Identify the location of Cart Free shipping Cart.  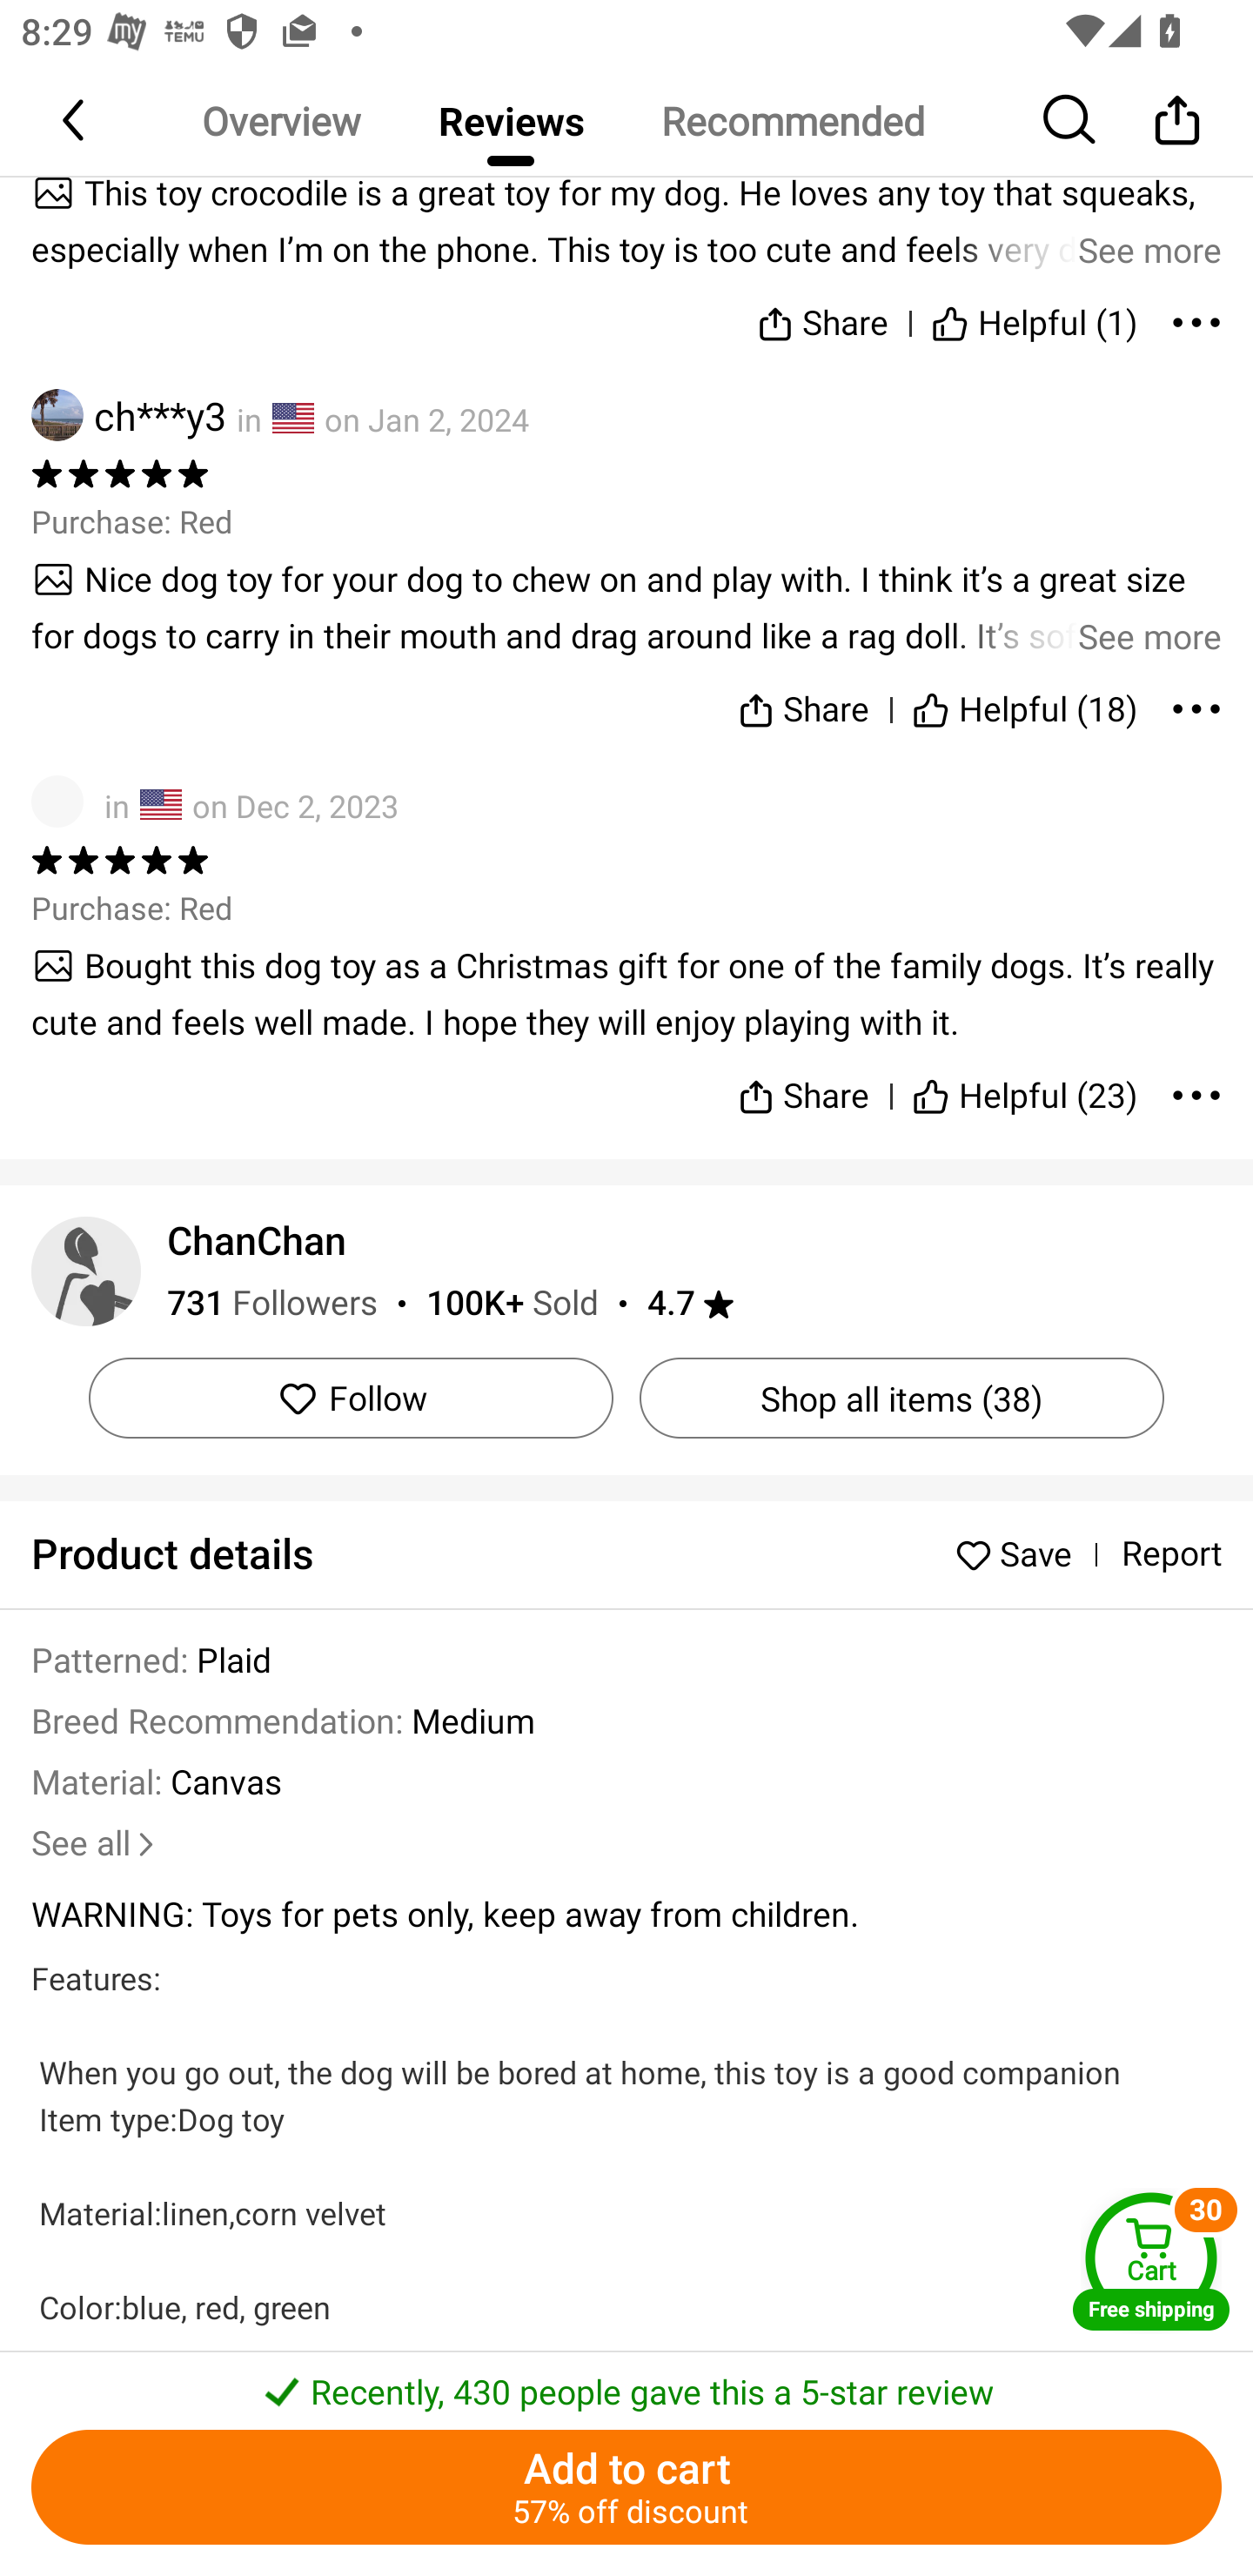
(1151, 2260).